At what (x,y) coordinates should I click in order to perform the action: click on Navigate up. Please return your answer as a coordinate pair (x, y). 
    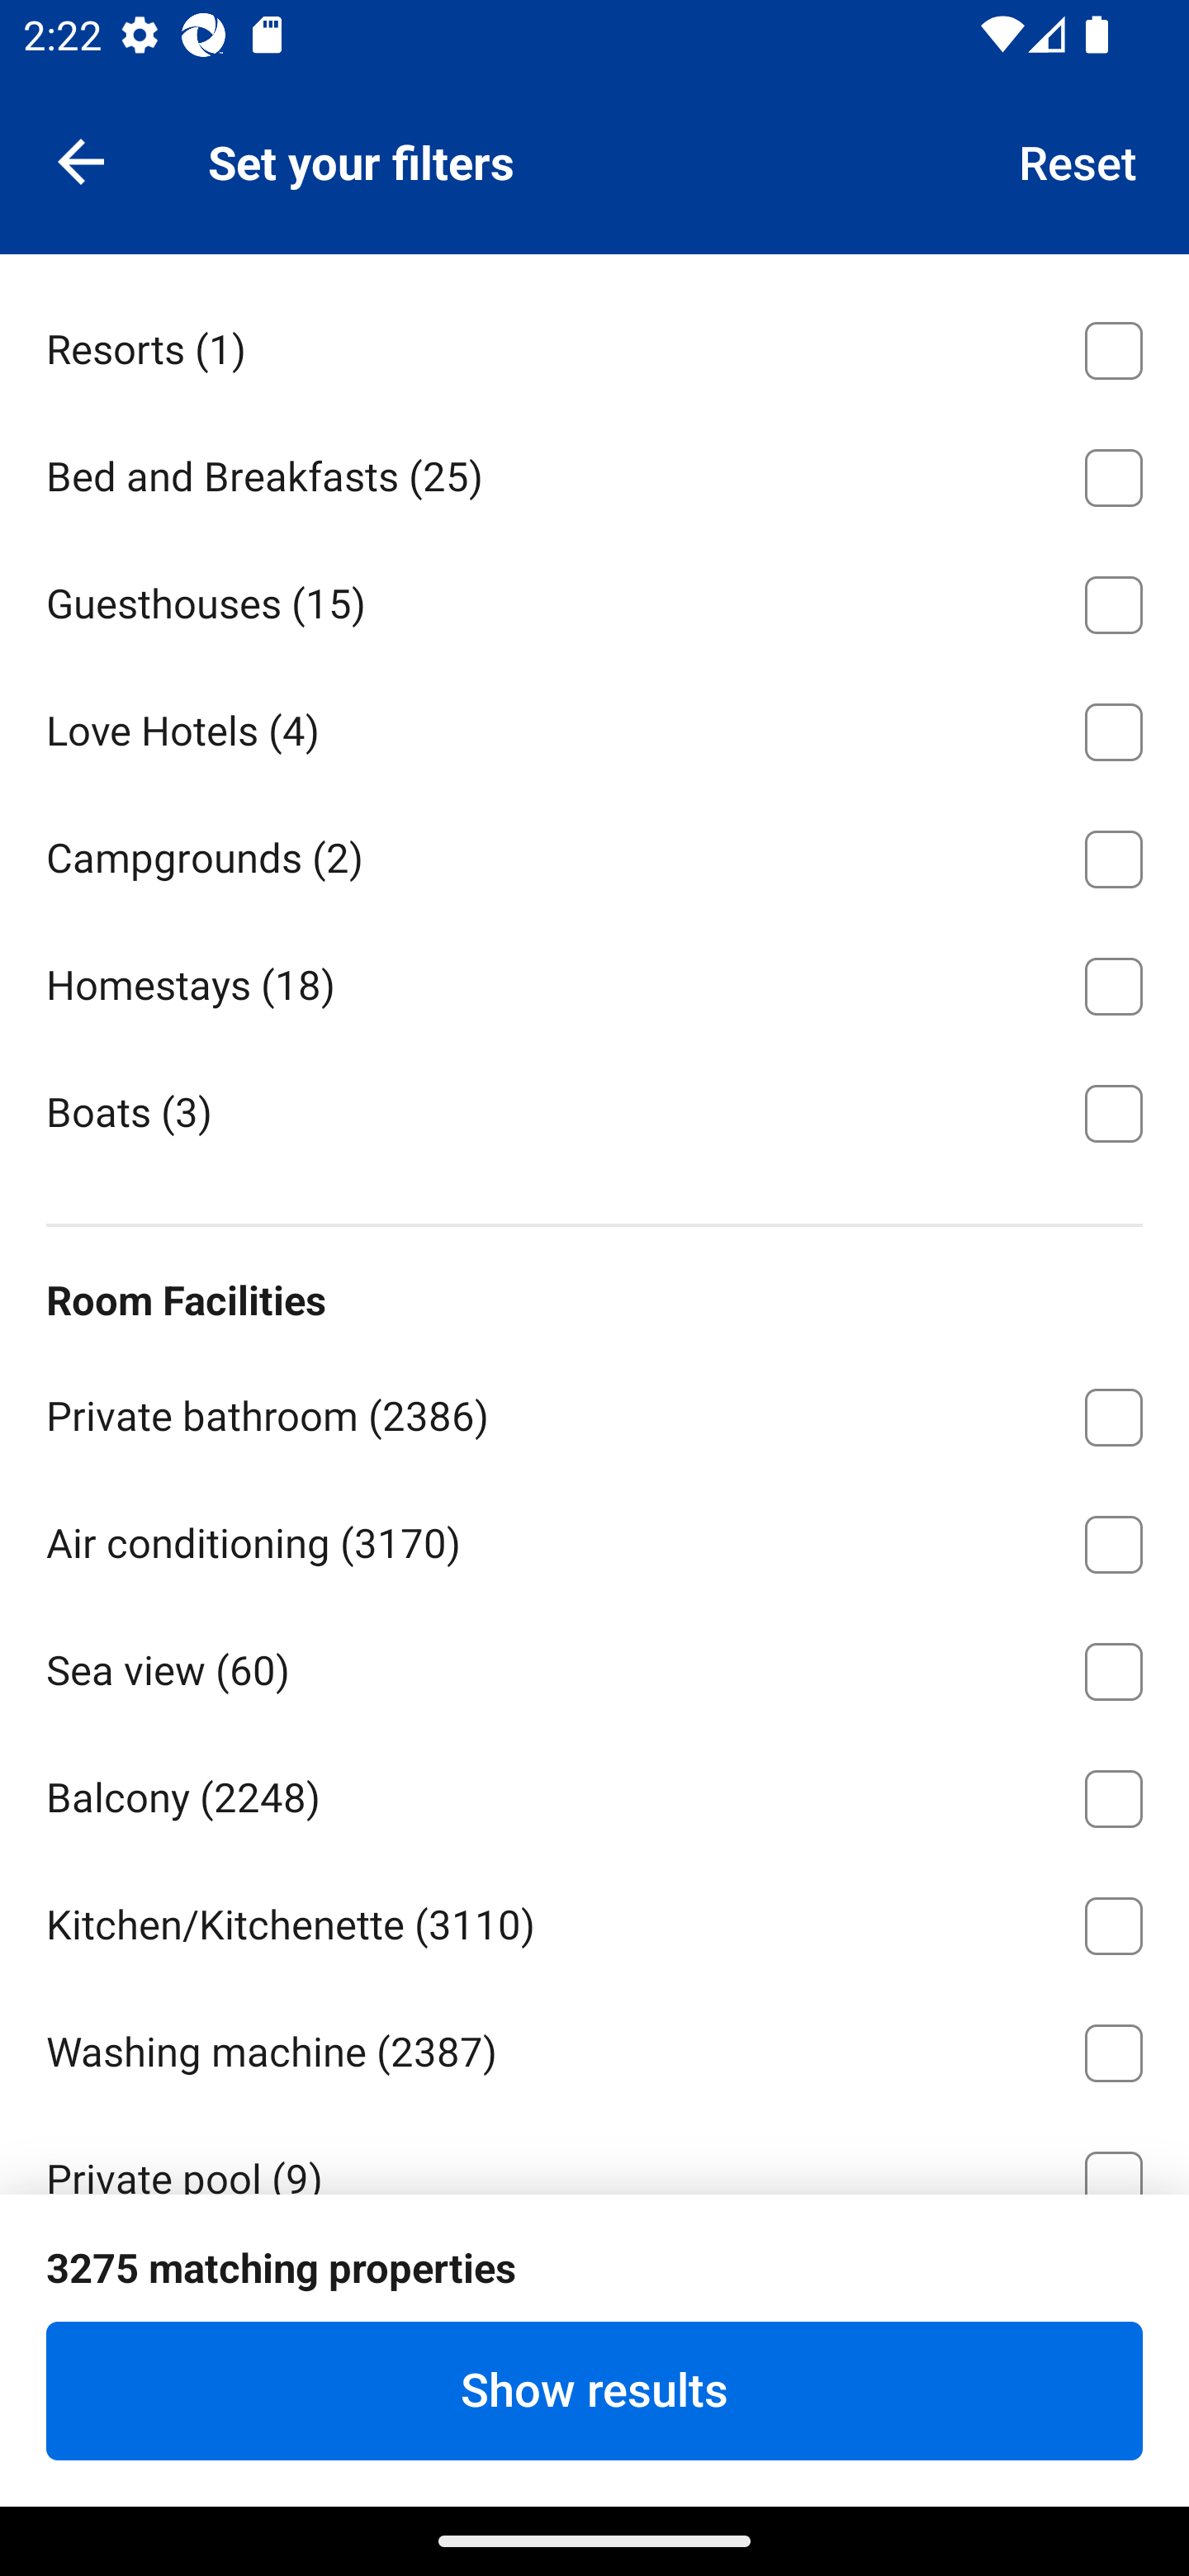
    Looking at the image, I should click on (81, 160).